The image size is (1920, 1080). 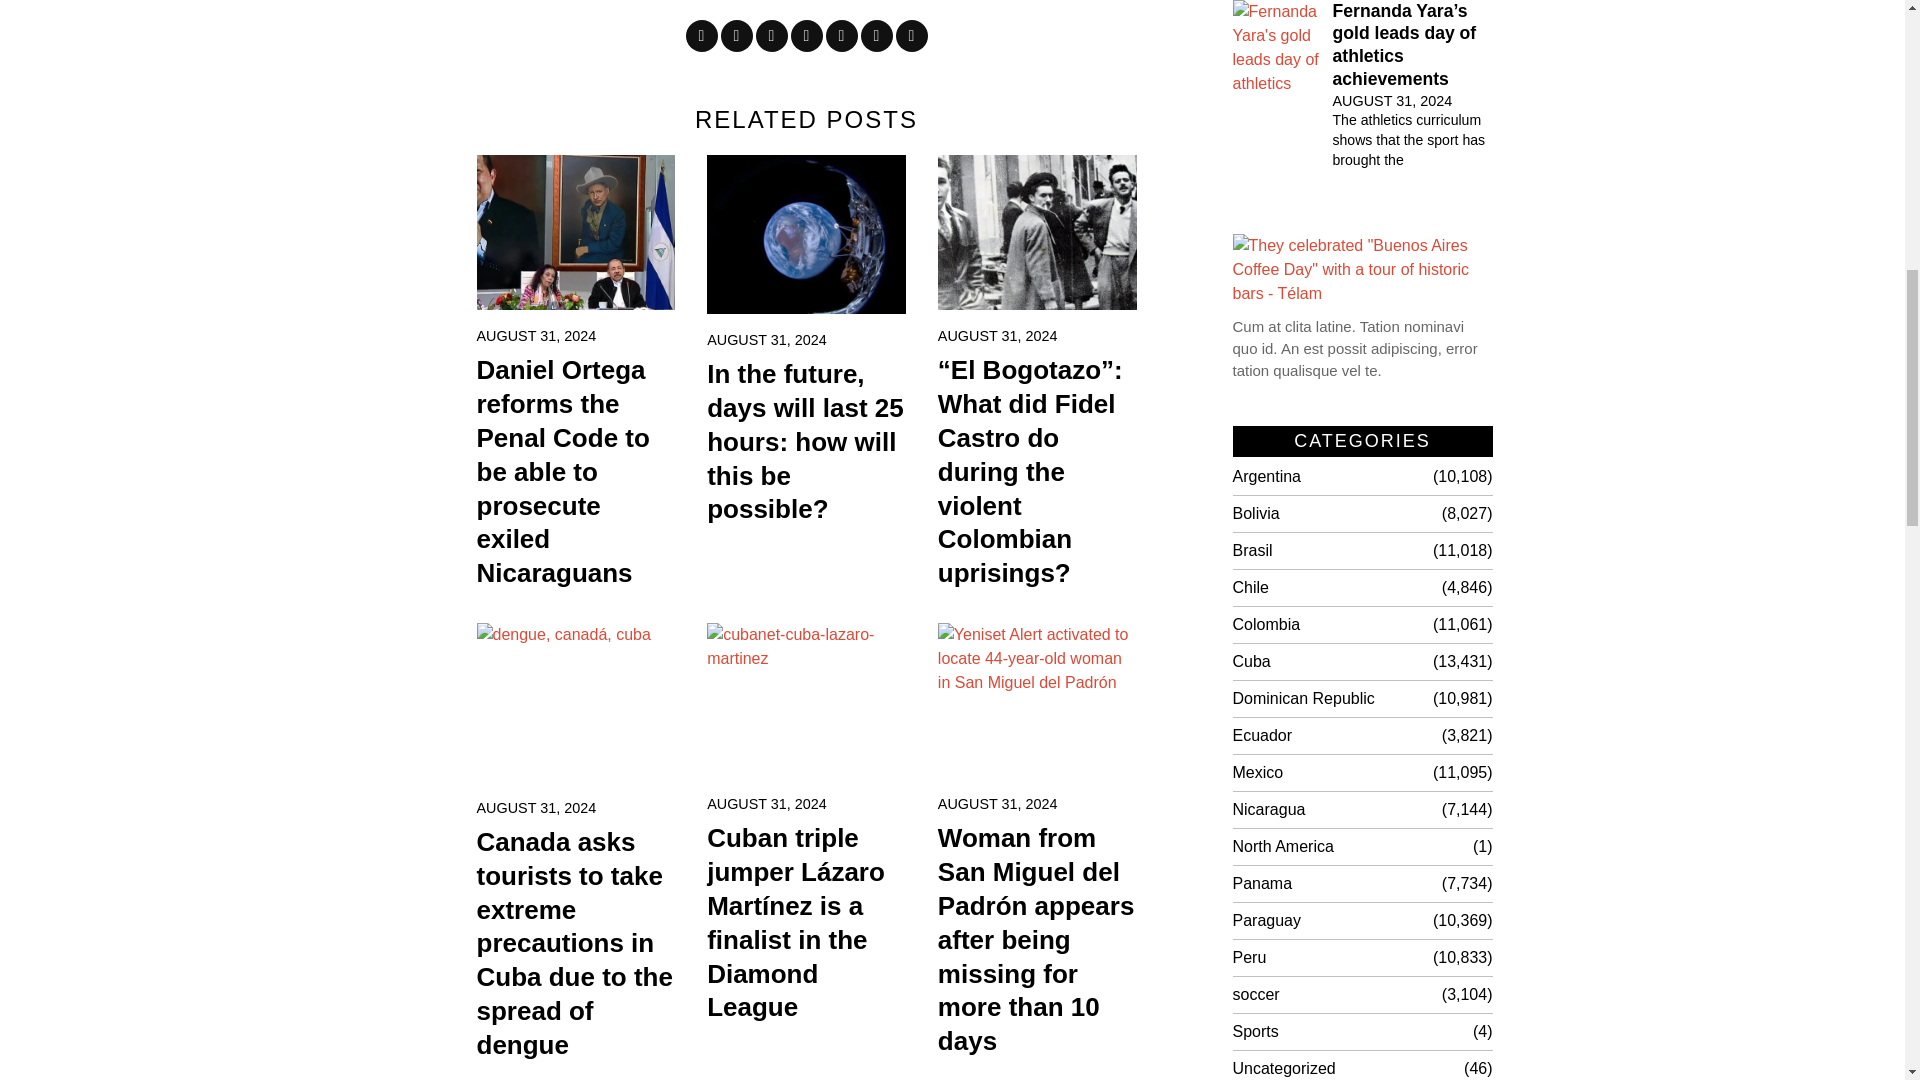 What do you see at coordinates (536, 808) in the screenshot?
I see `31 Aug, 2024 19:09:37` at bounding box center [536, 808].